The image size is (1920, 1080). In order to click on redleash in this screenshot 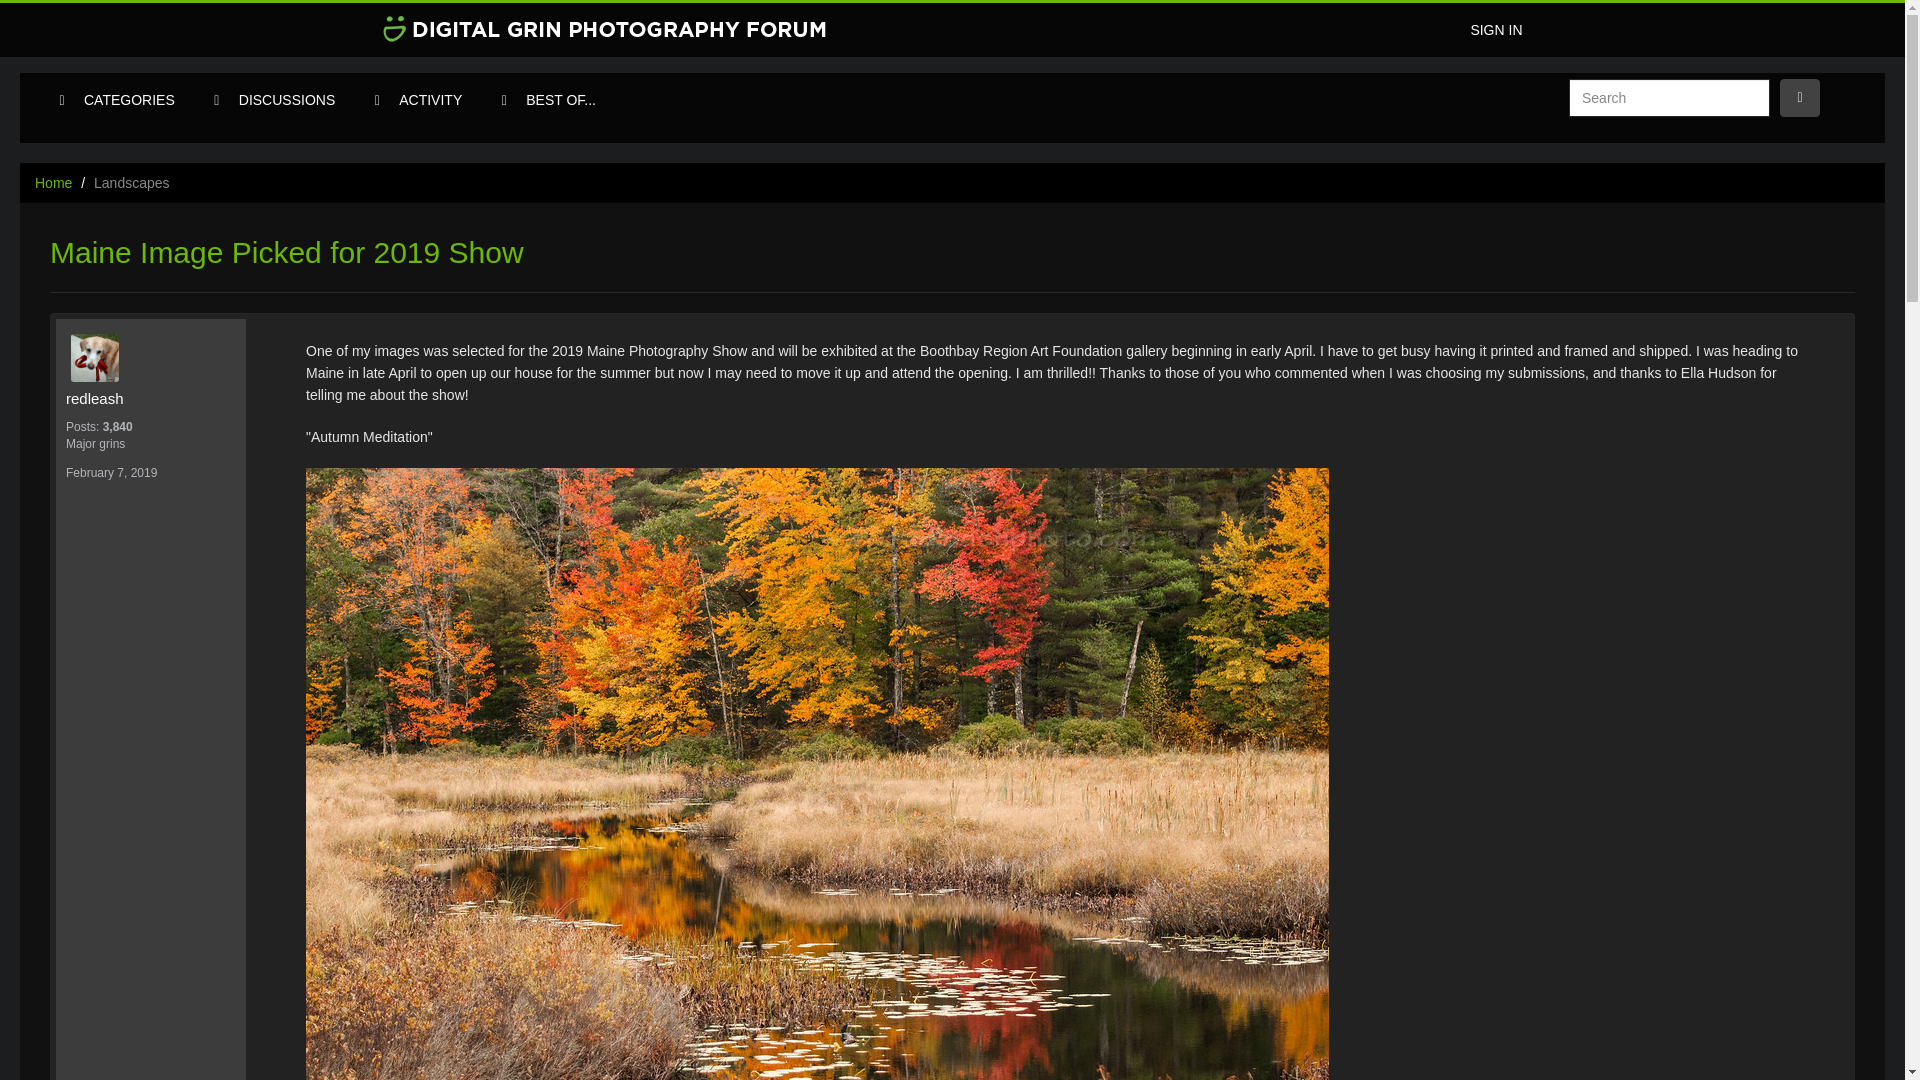, I will do `click(150, 398)`.